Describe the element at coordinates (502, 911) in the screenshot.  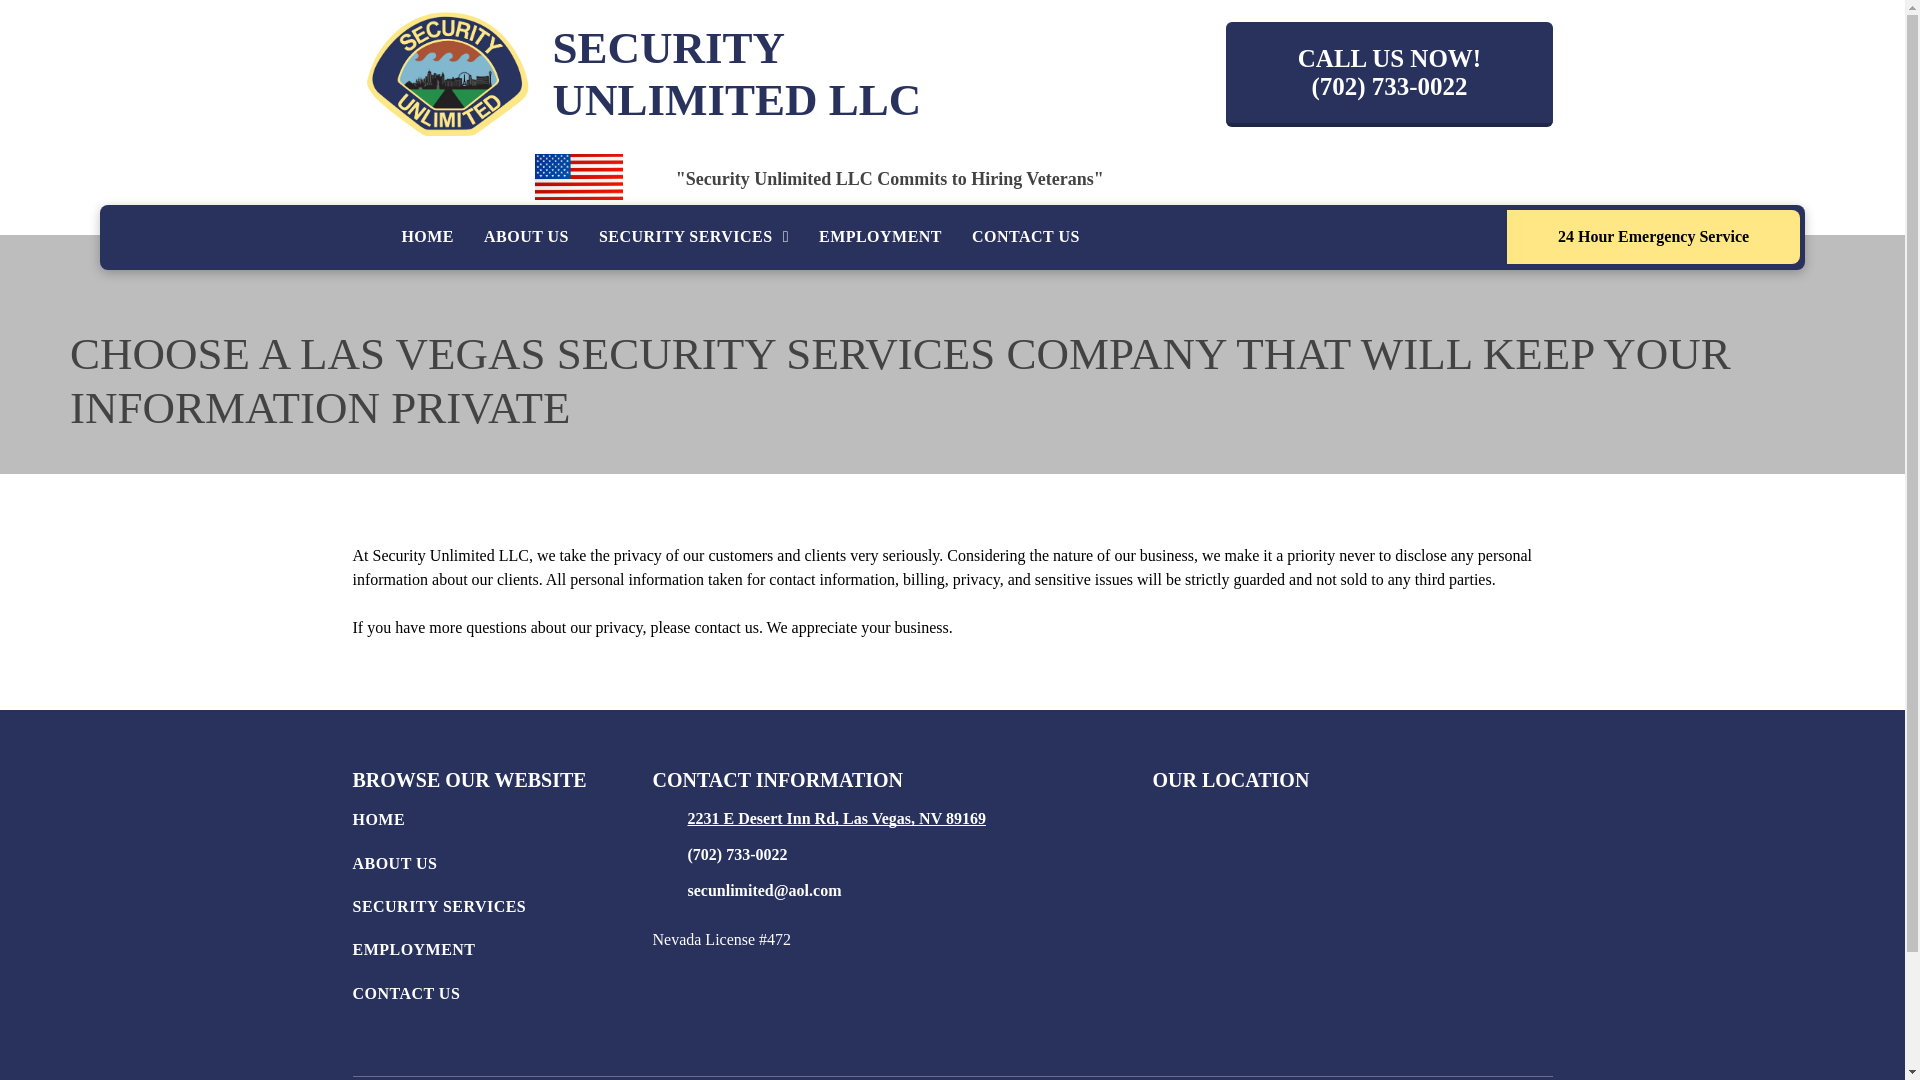
I see `SECURITY SERVICES` at that location.